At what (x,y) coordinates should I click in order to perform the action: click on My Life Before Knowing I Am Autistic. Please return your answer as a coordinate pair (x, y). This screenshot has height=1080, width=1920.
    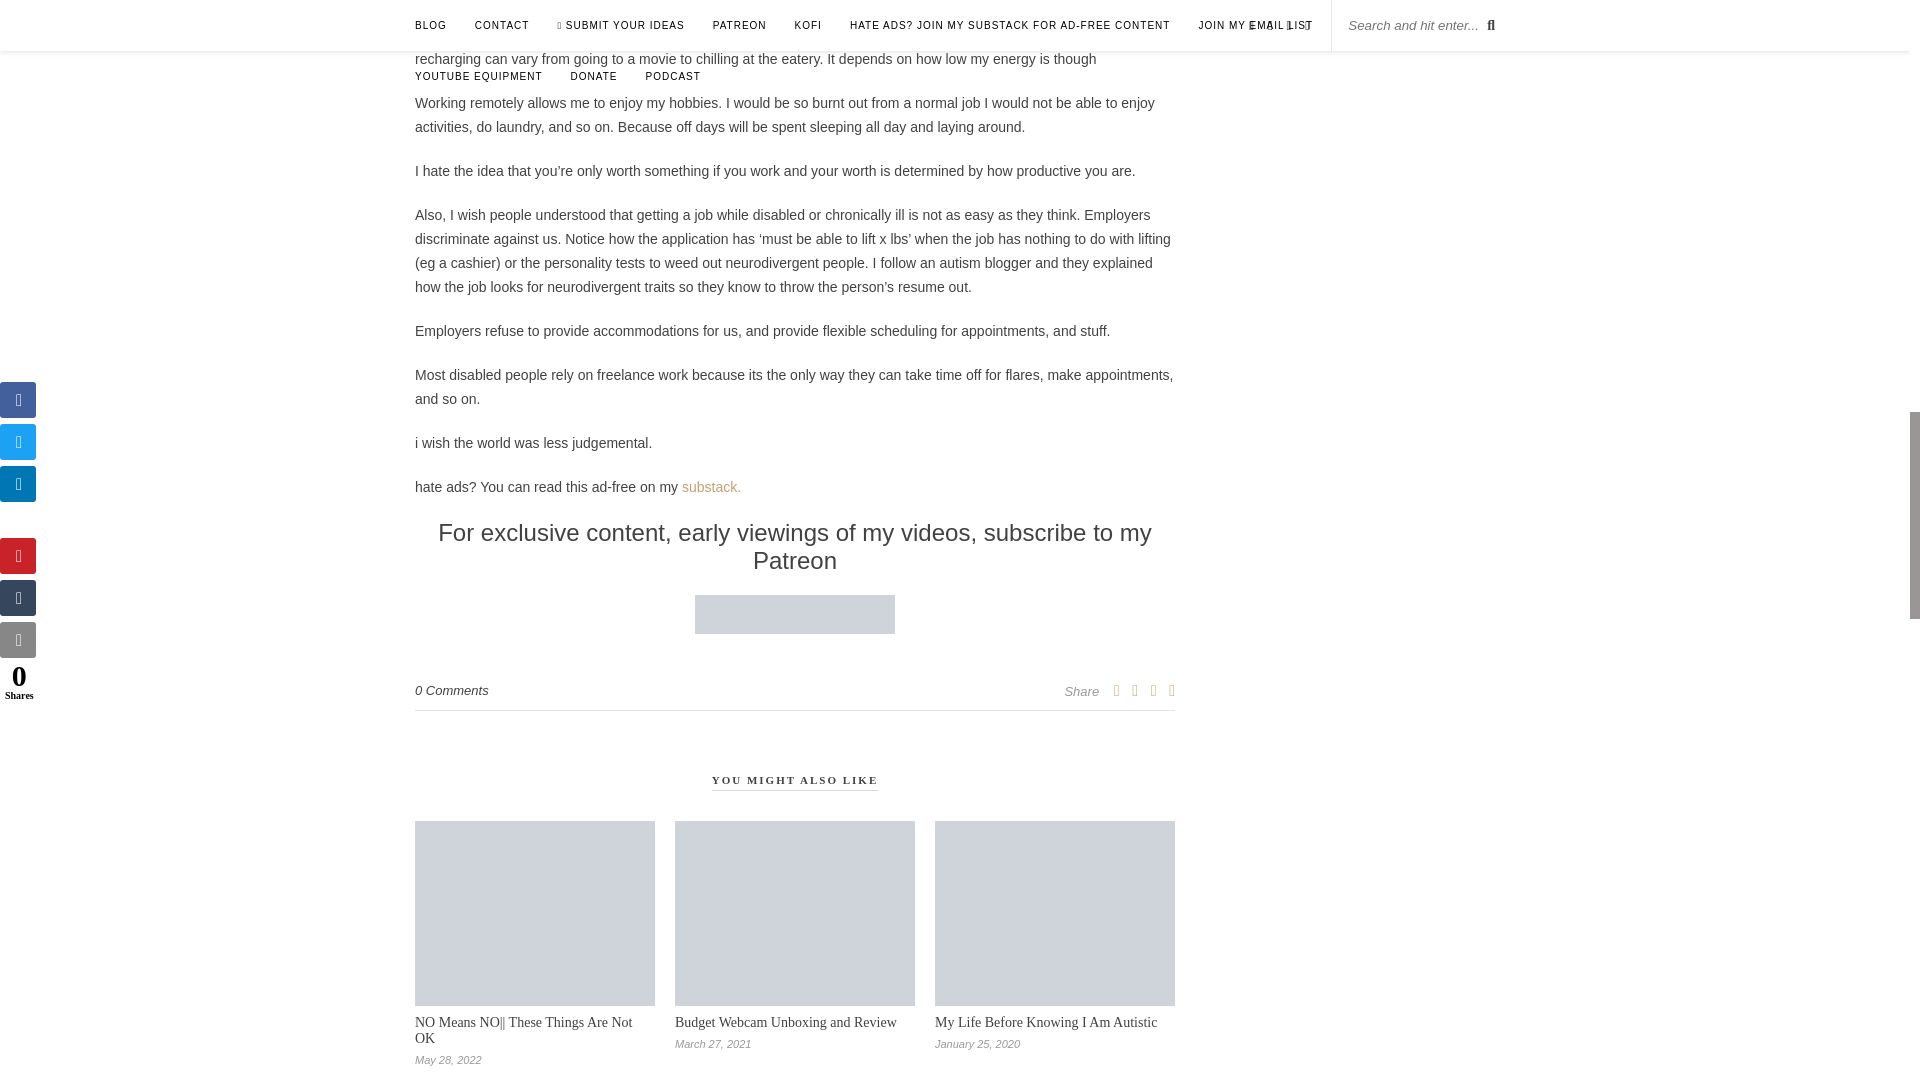
    Looking at the image, I should click on (1046, 1022).